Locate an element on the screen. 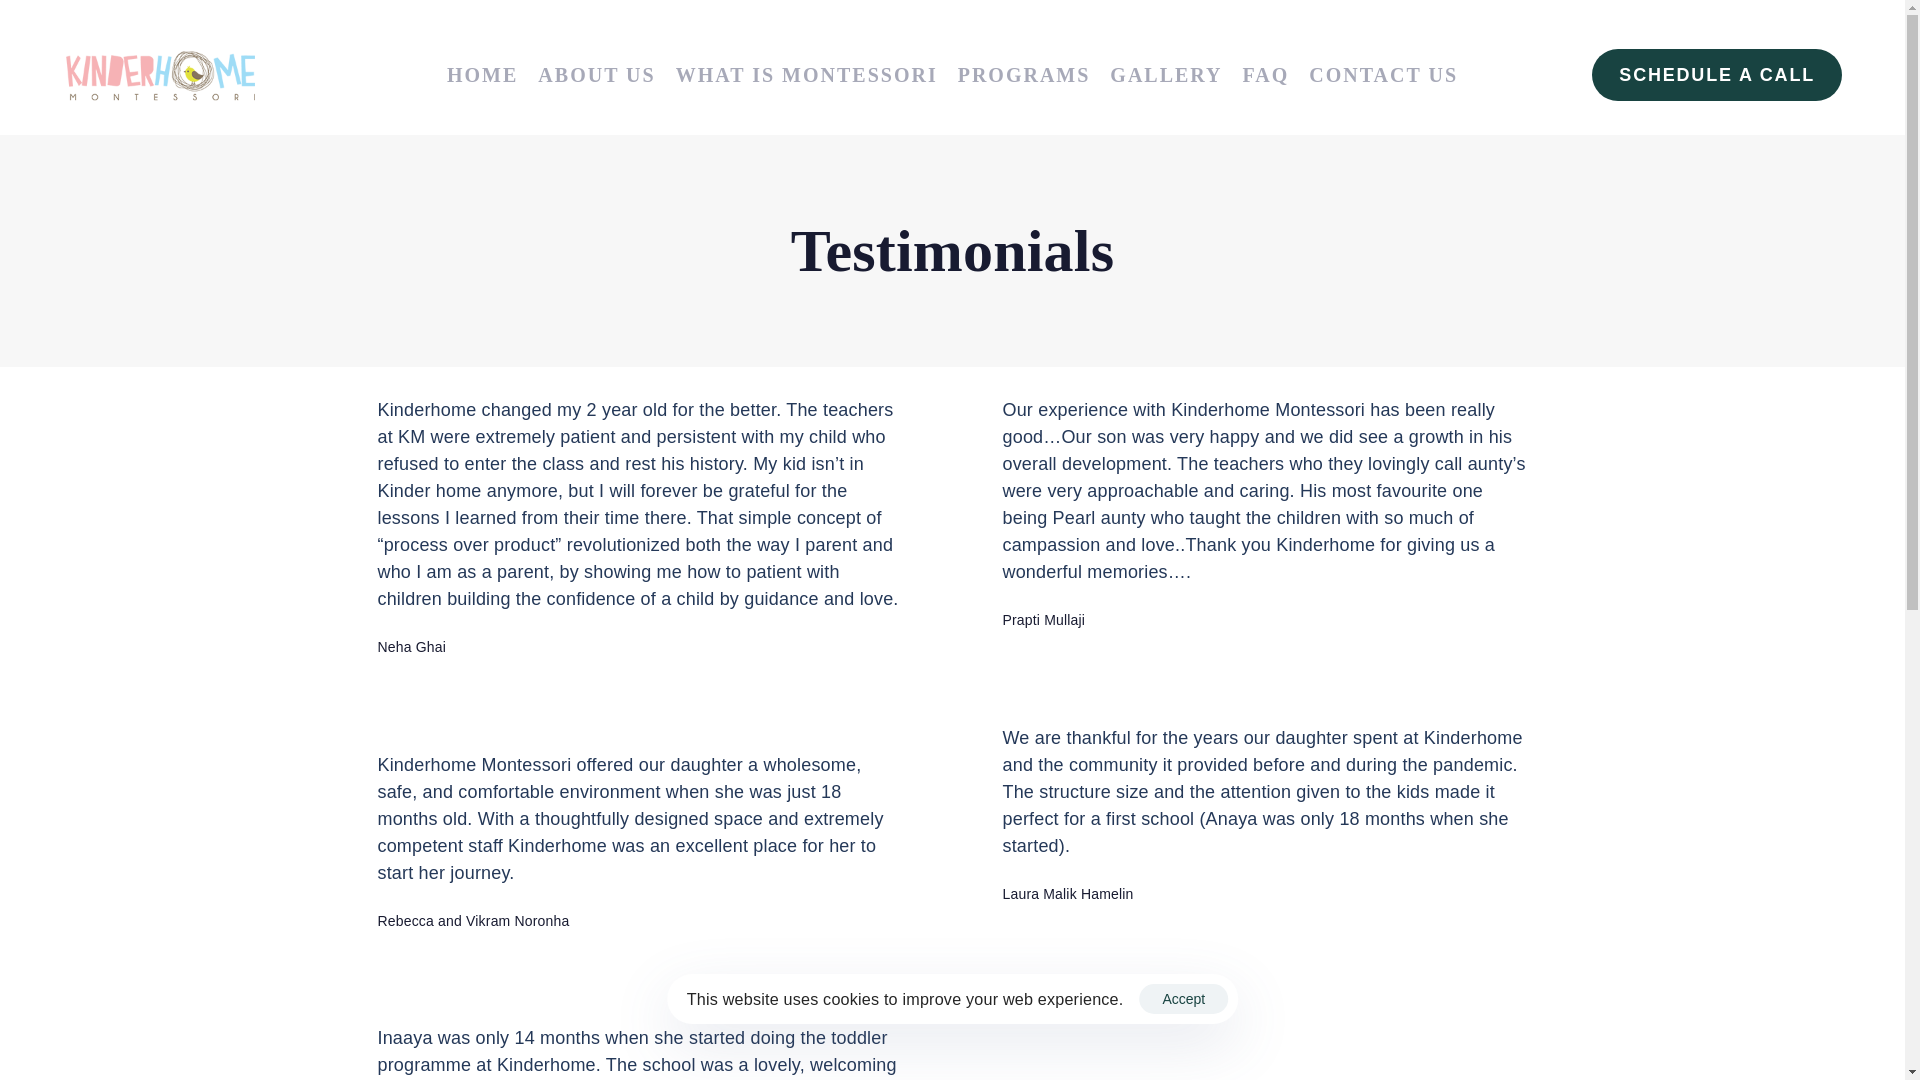 Image resolution: width=1920 pixels, height=1080 pixels. FAQ is located at coordinates (1266, 75).